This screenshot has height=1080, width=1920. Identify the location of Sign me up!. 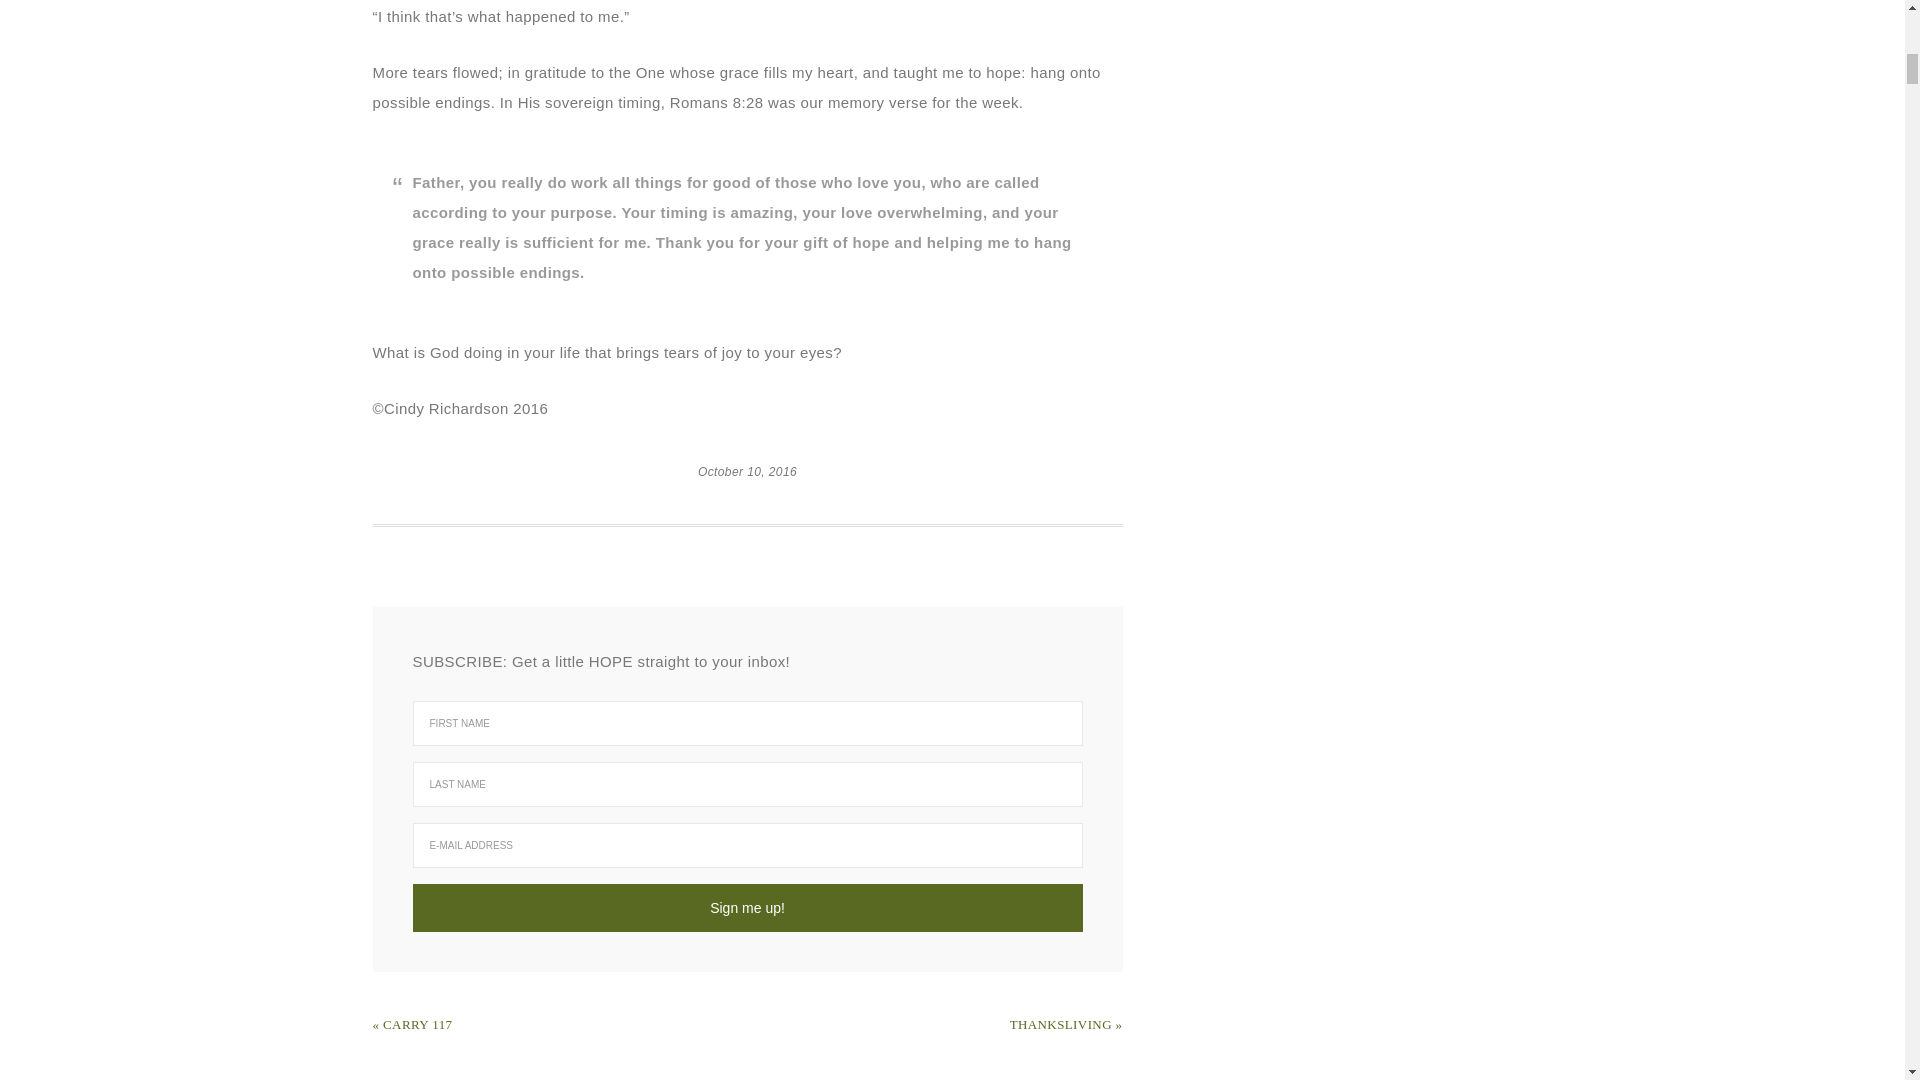
(747, 908).